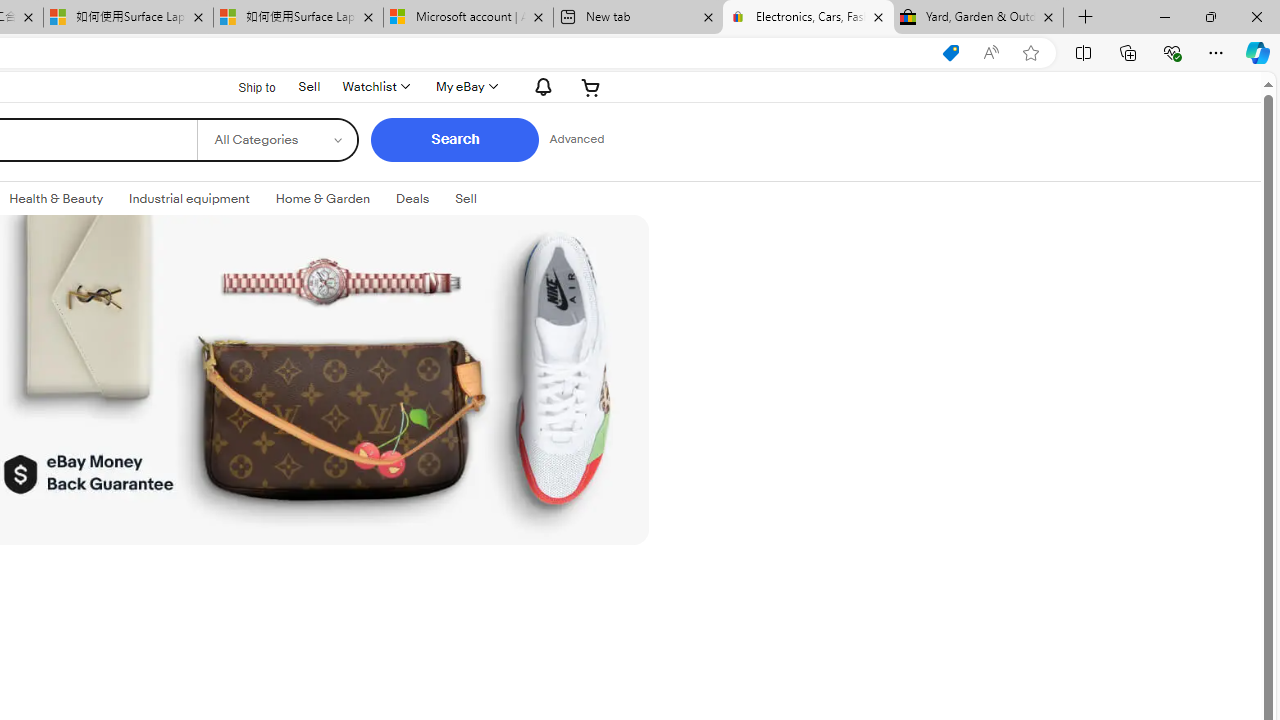 Image resolution: width=1280 pixels, height=720 pixels. Describe the element at coordinates (466, 199) in the screenshot. I see `SellExpand: Sell` at that location.